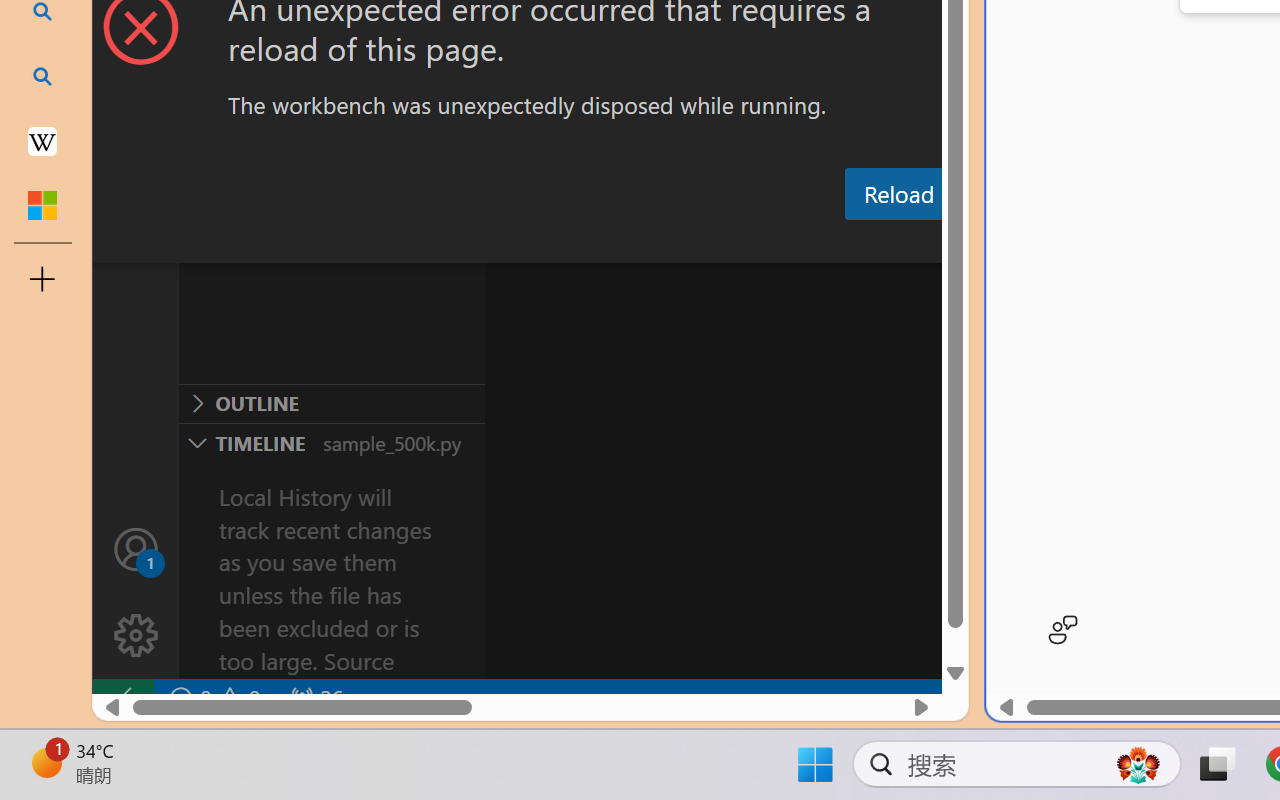 Image resolution: width=1280 pixels, height=800 pixels. Describe the element at coordinates (331, 442) in the screenshot. I see `Timeline Section` at that location.